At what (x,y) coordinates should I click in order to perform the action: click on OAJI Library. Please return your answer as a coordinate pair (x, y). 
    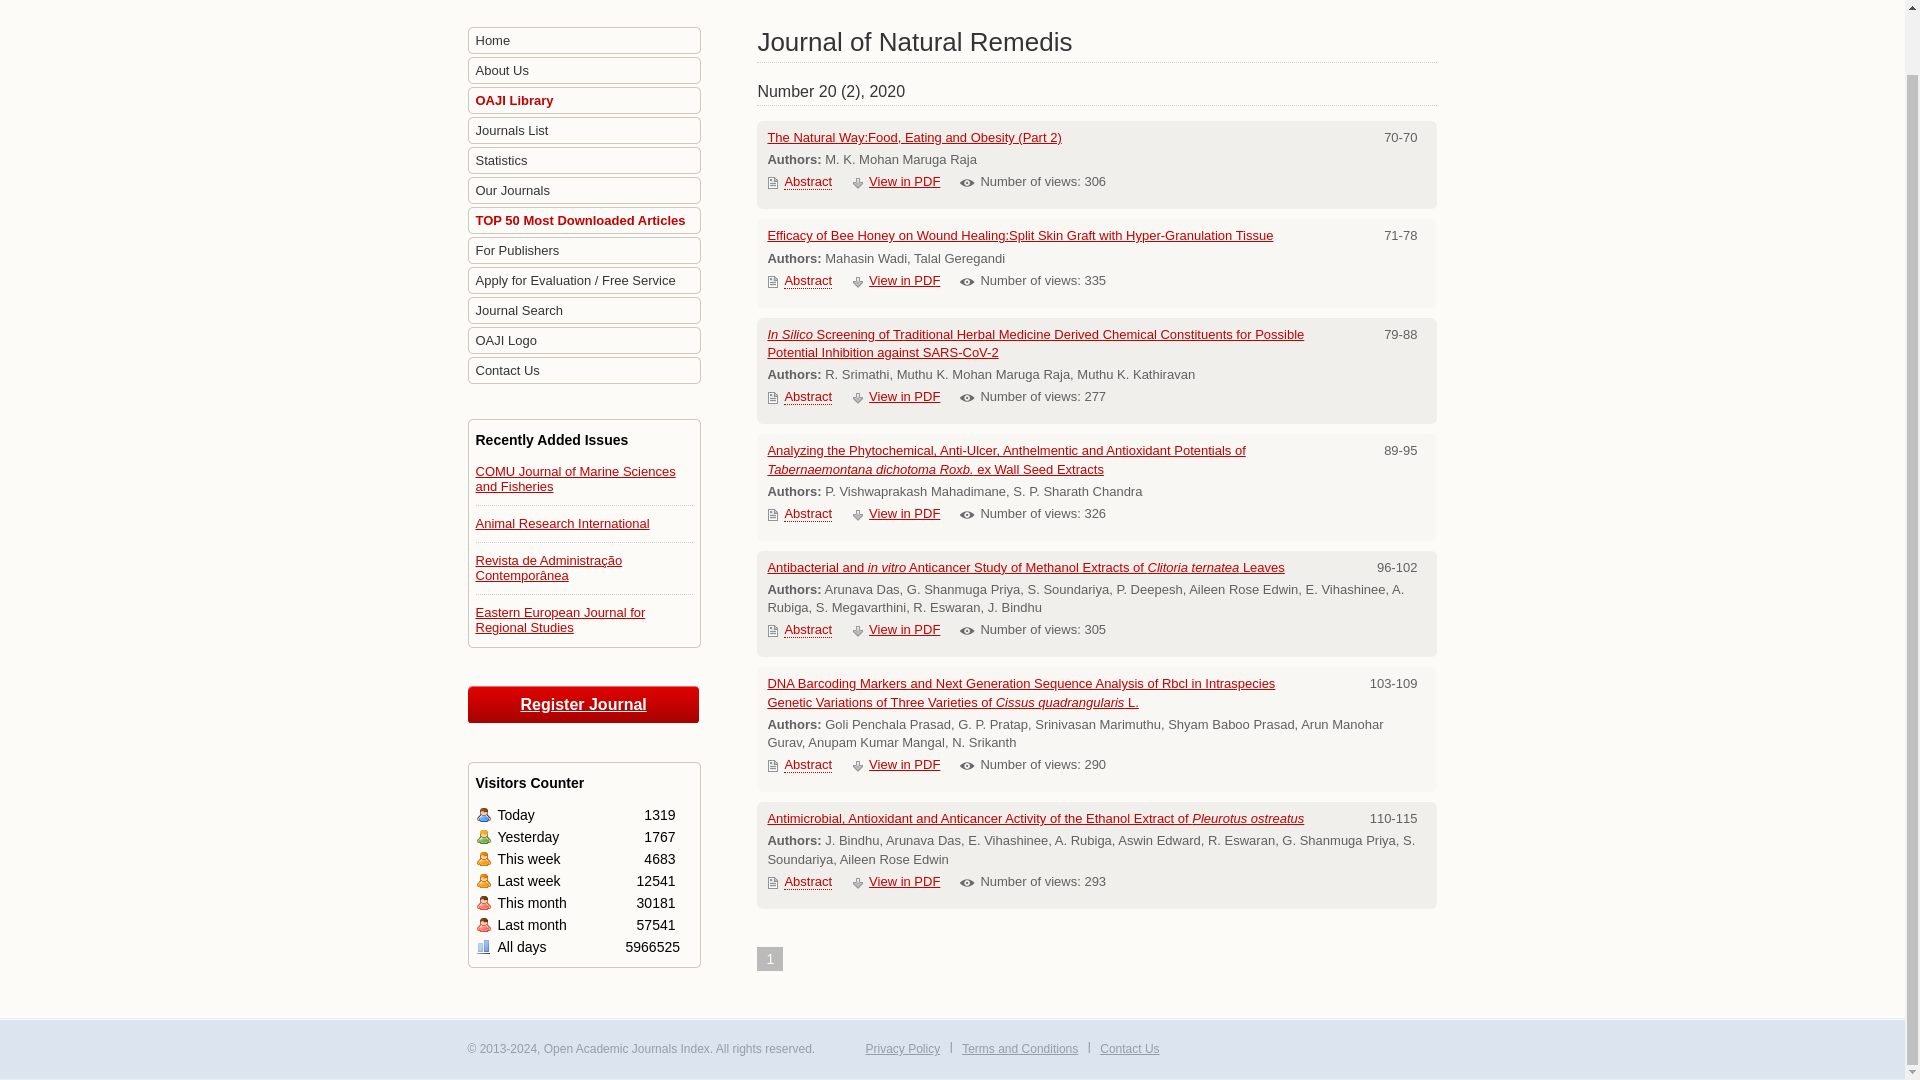
    Looking at the image, I should click on (584, 101).